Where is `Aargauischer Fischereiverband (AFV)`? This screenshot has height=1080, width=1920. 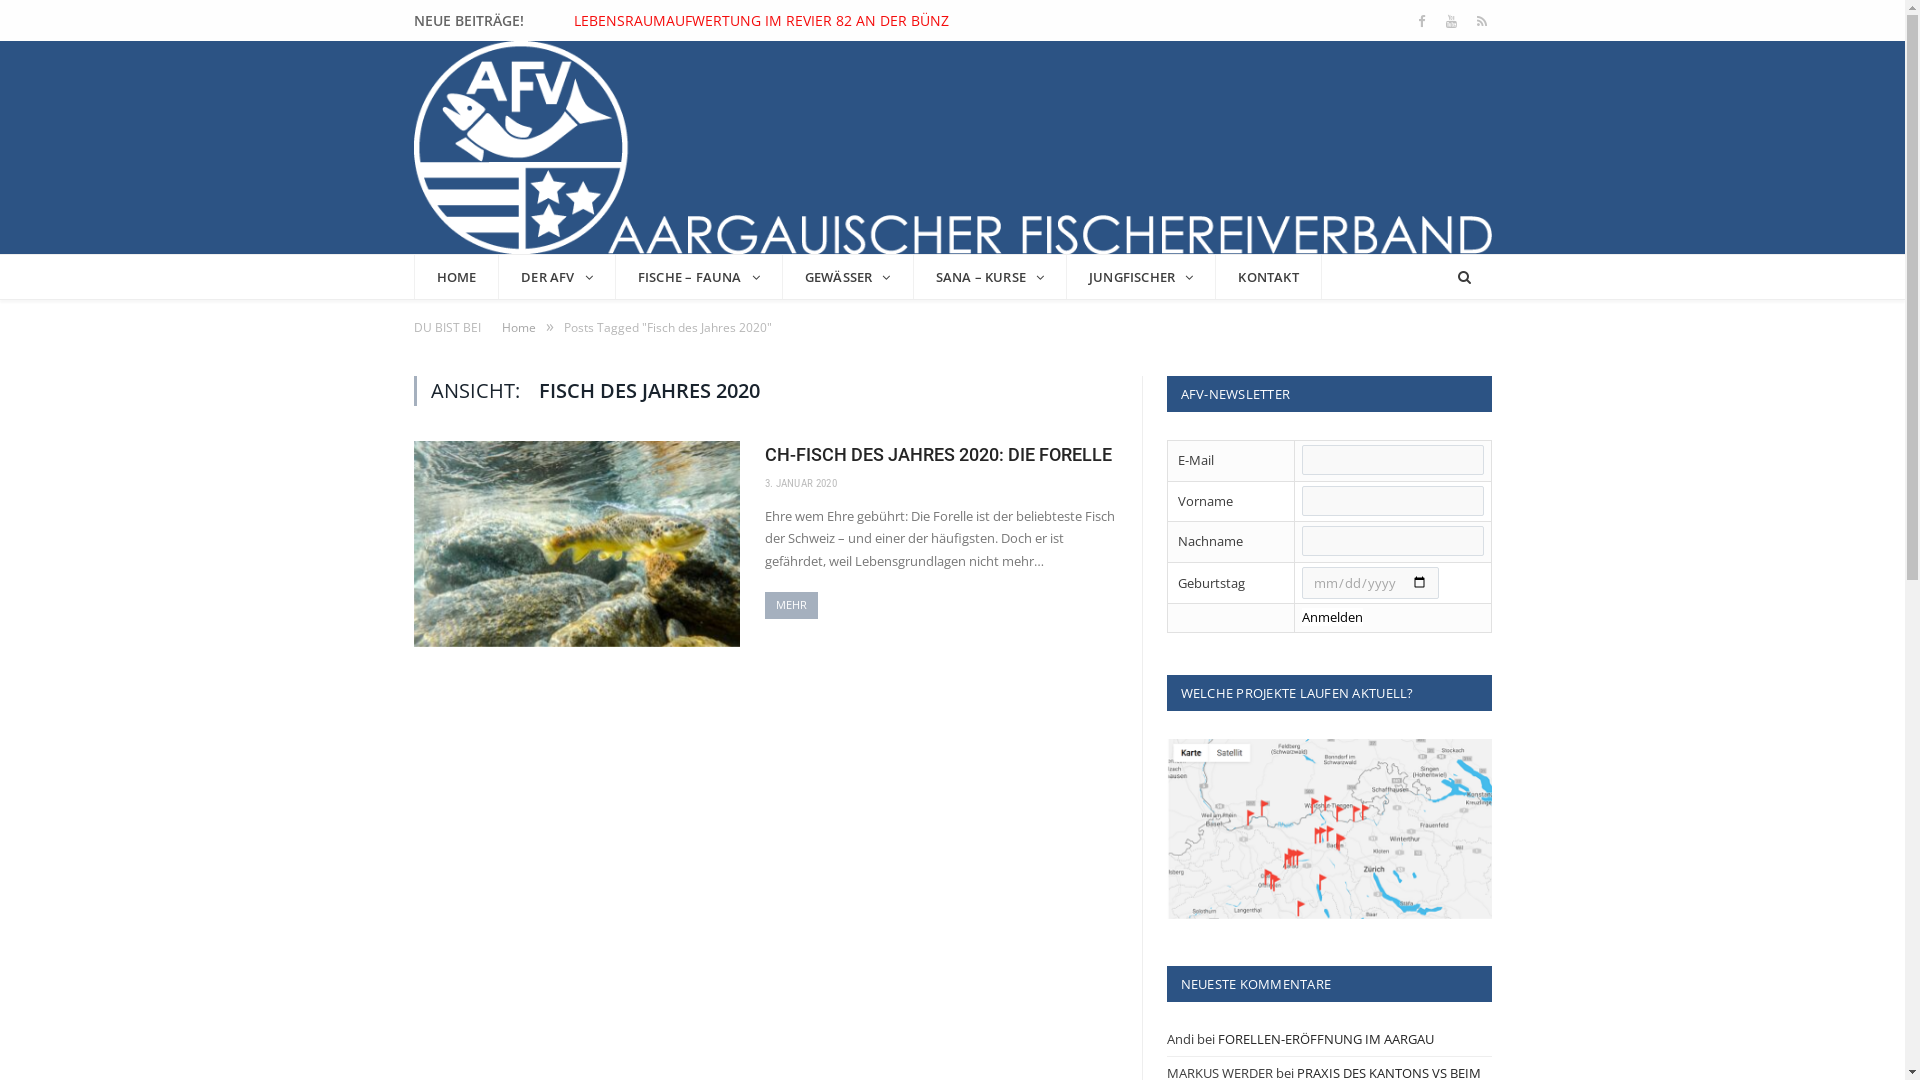
Aargauischer Fischereiverband (AFV) is located at coordinates (953, 144).